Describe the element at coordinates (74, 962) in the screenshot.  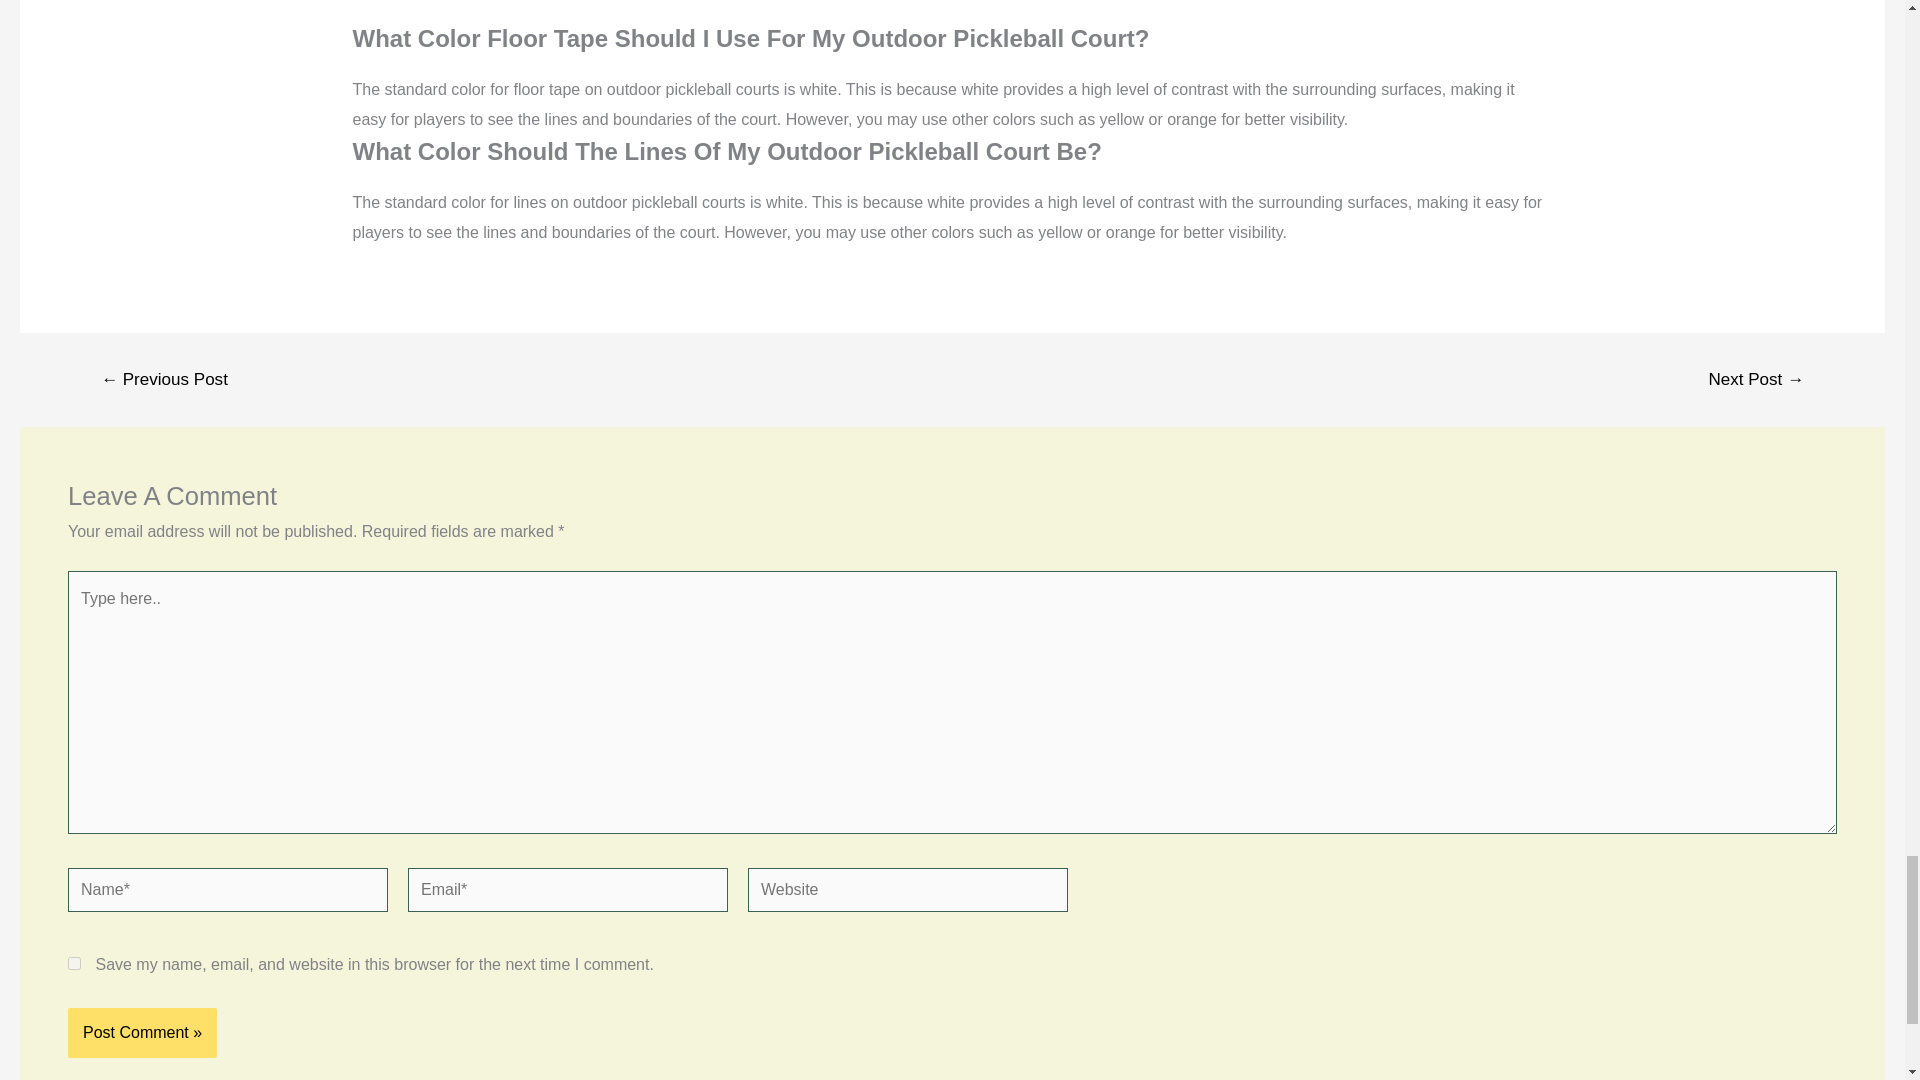
I see `yes` at that location.